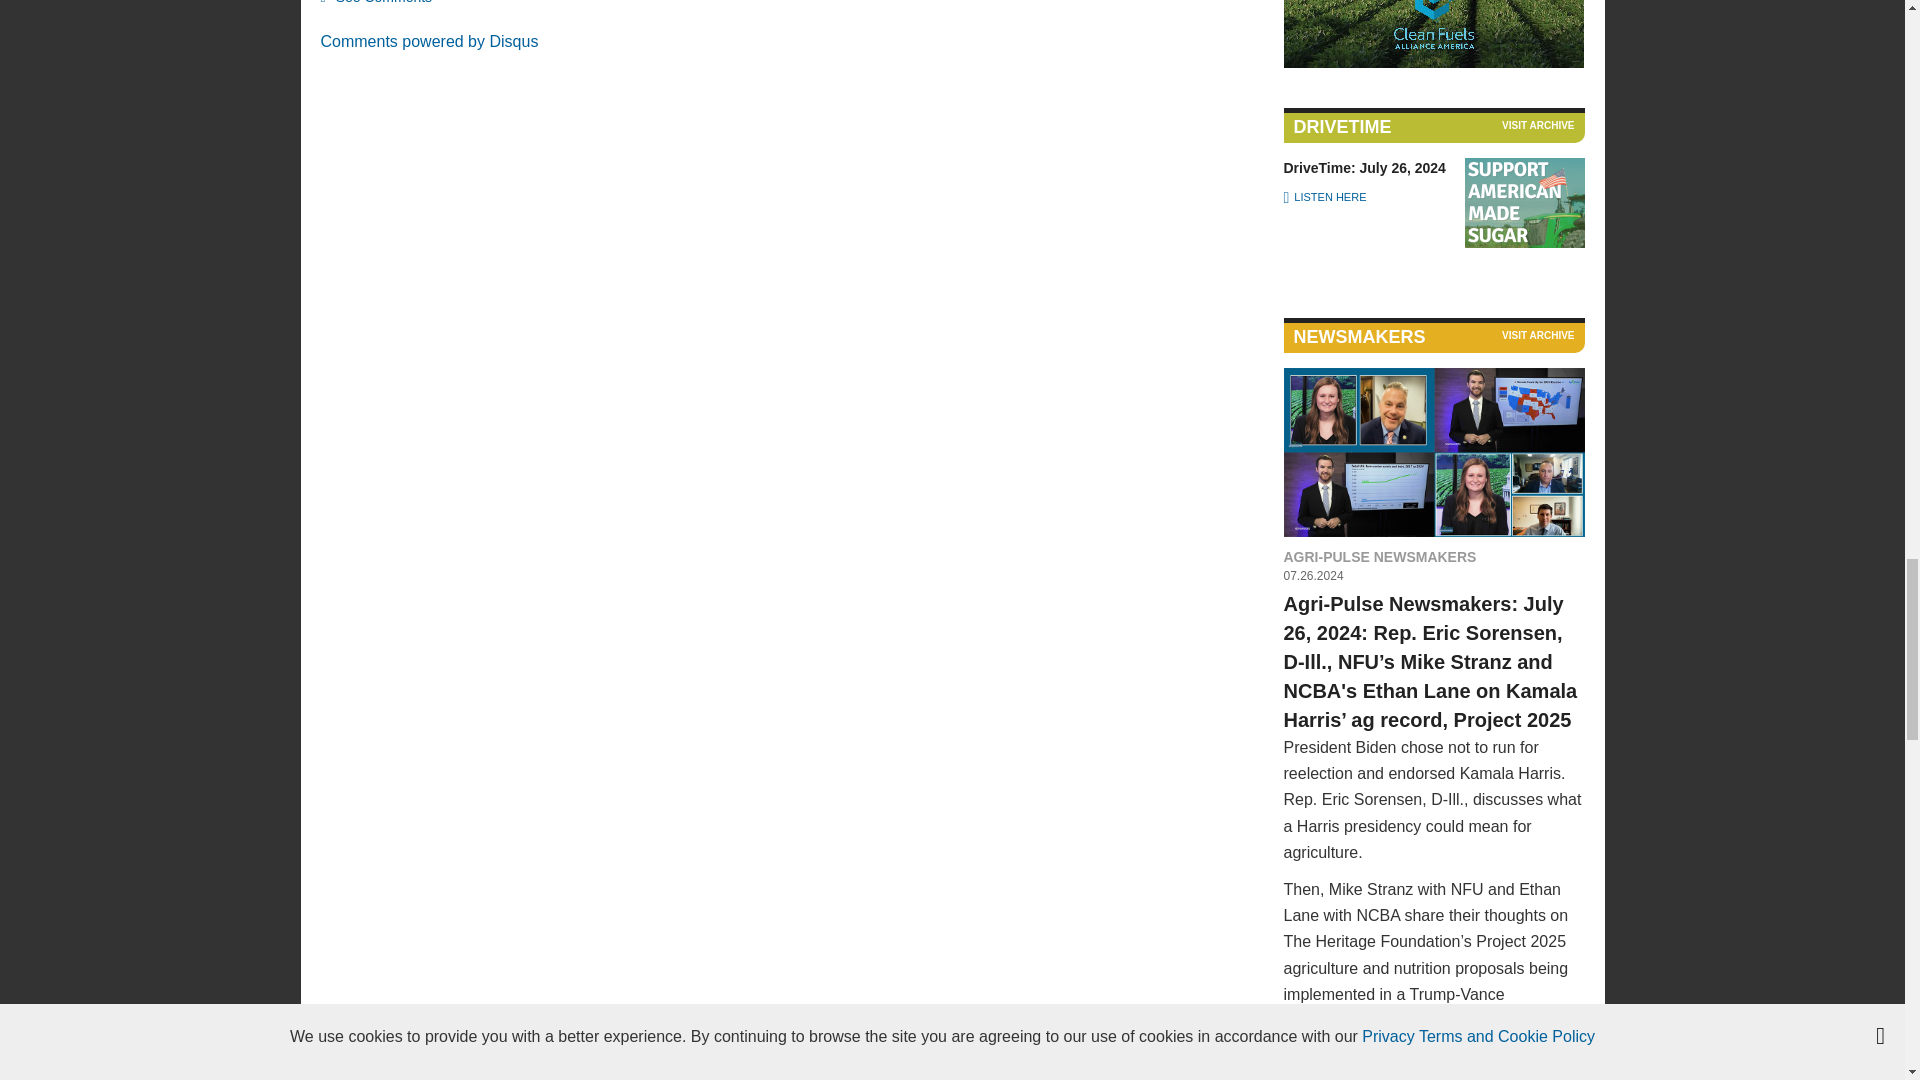 Image resolution: width=1920 pixels, height=1080 pixels. Describe the element at coordinates (1434, 34) in the screenshot. I see `3rd party ad content` at that location.